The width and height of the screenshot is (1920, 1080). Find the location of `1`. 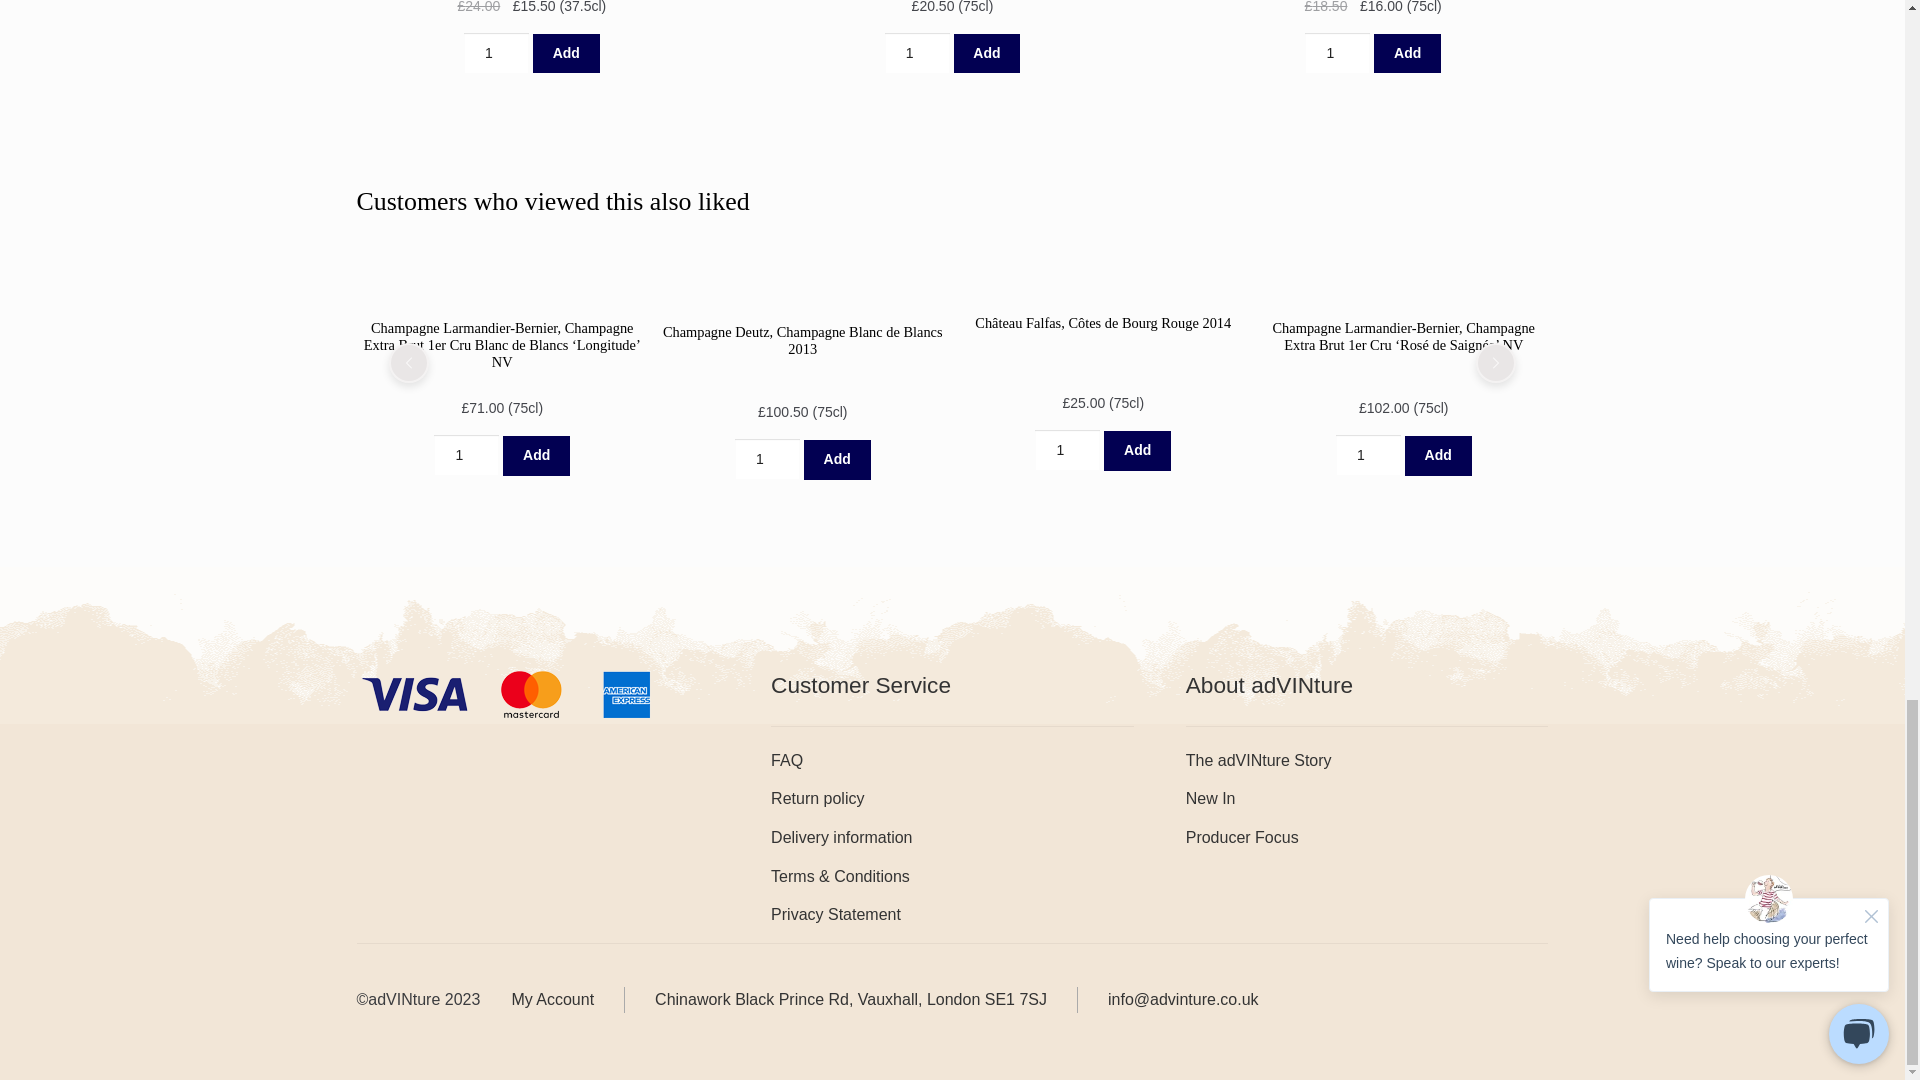

1 is located at coordinates (918, 53).